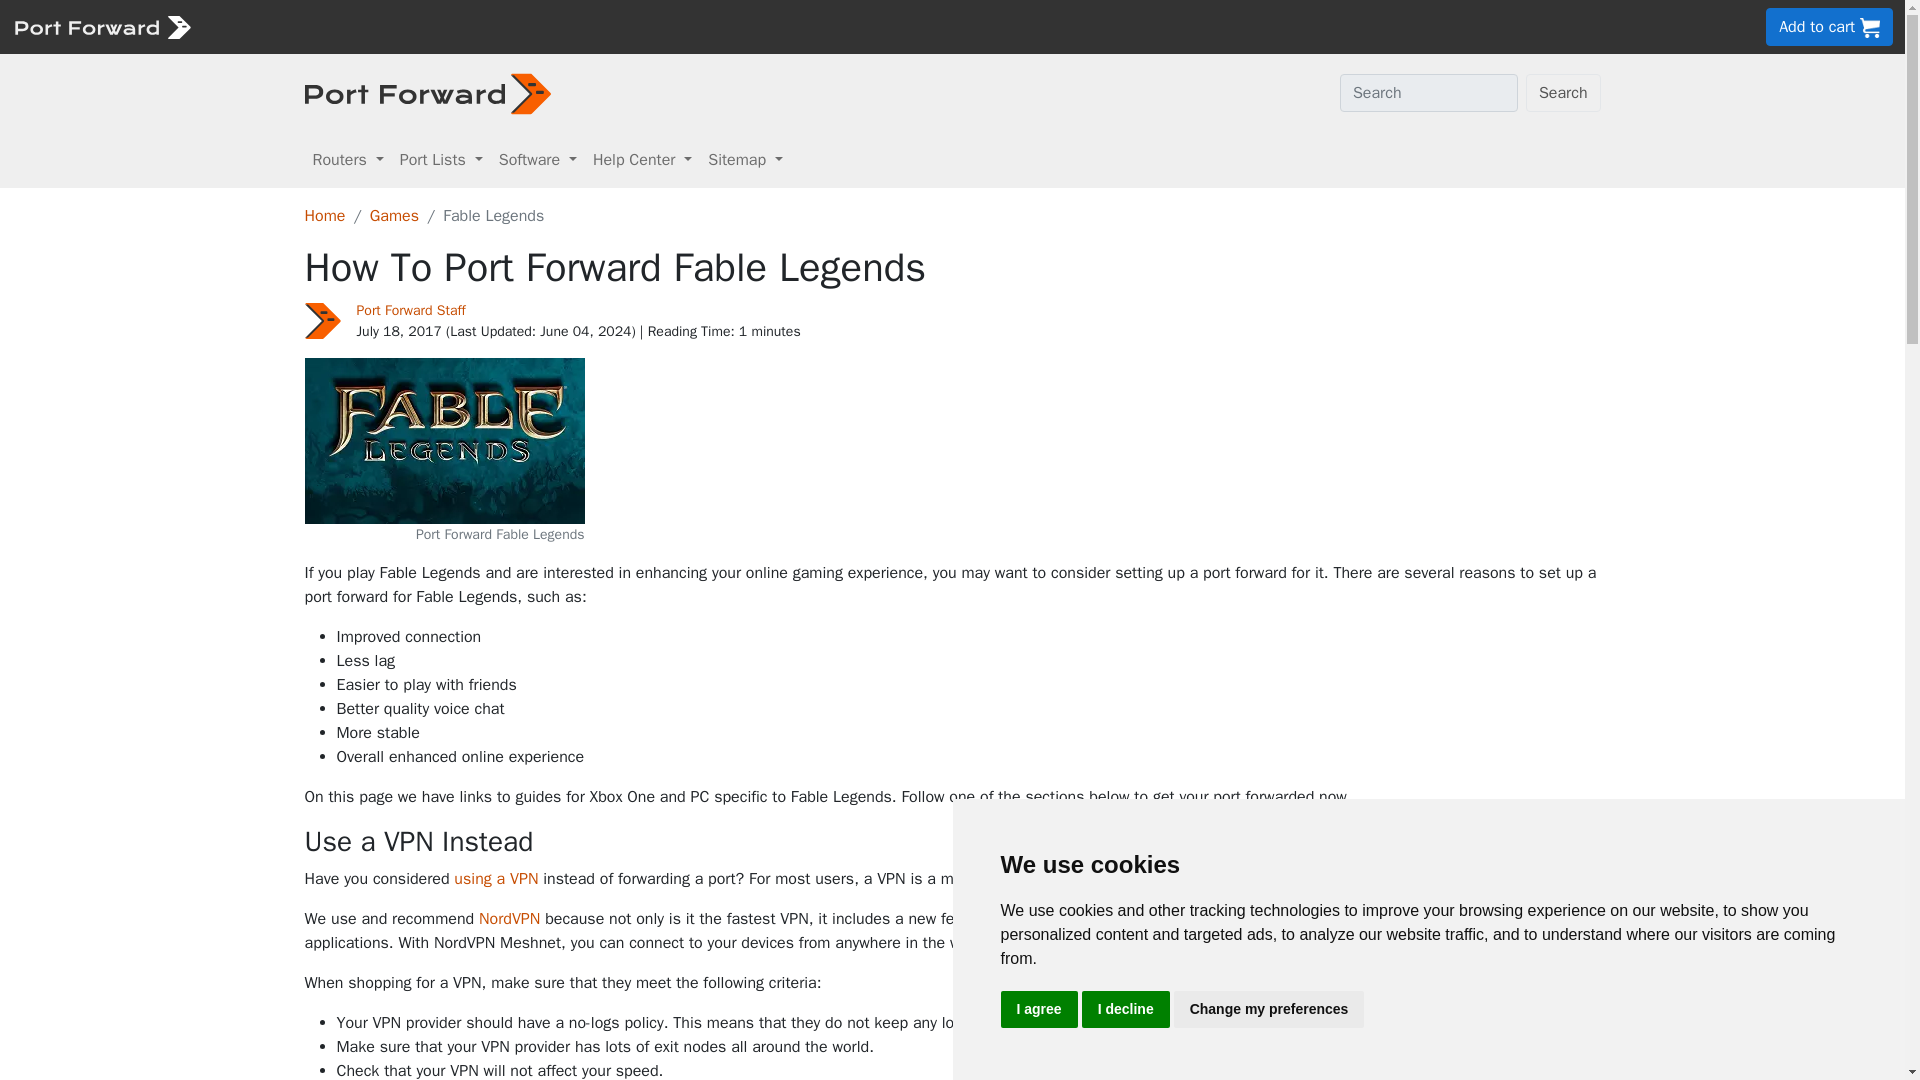  Describe the element at coordinates (1269, 1010) in the screenshot. I see `Change my preferences` at that location.